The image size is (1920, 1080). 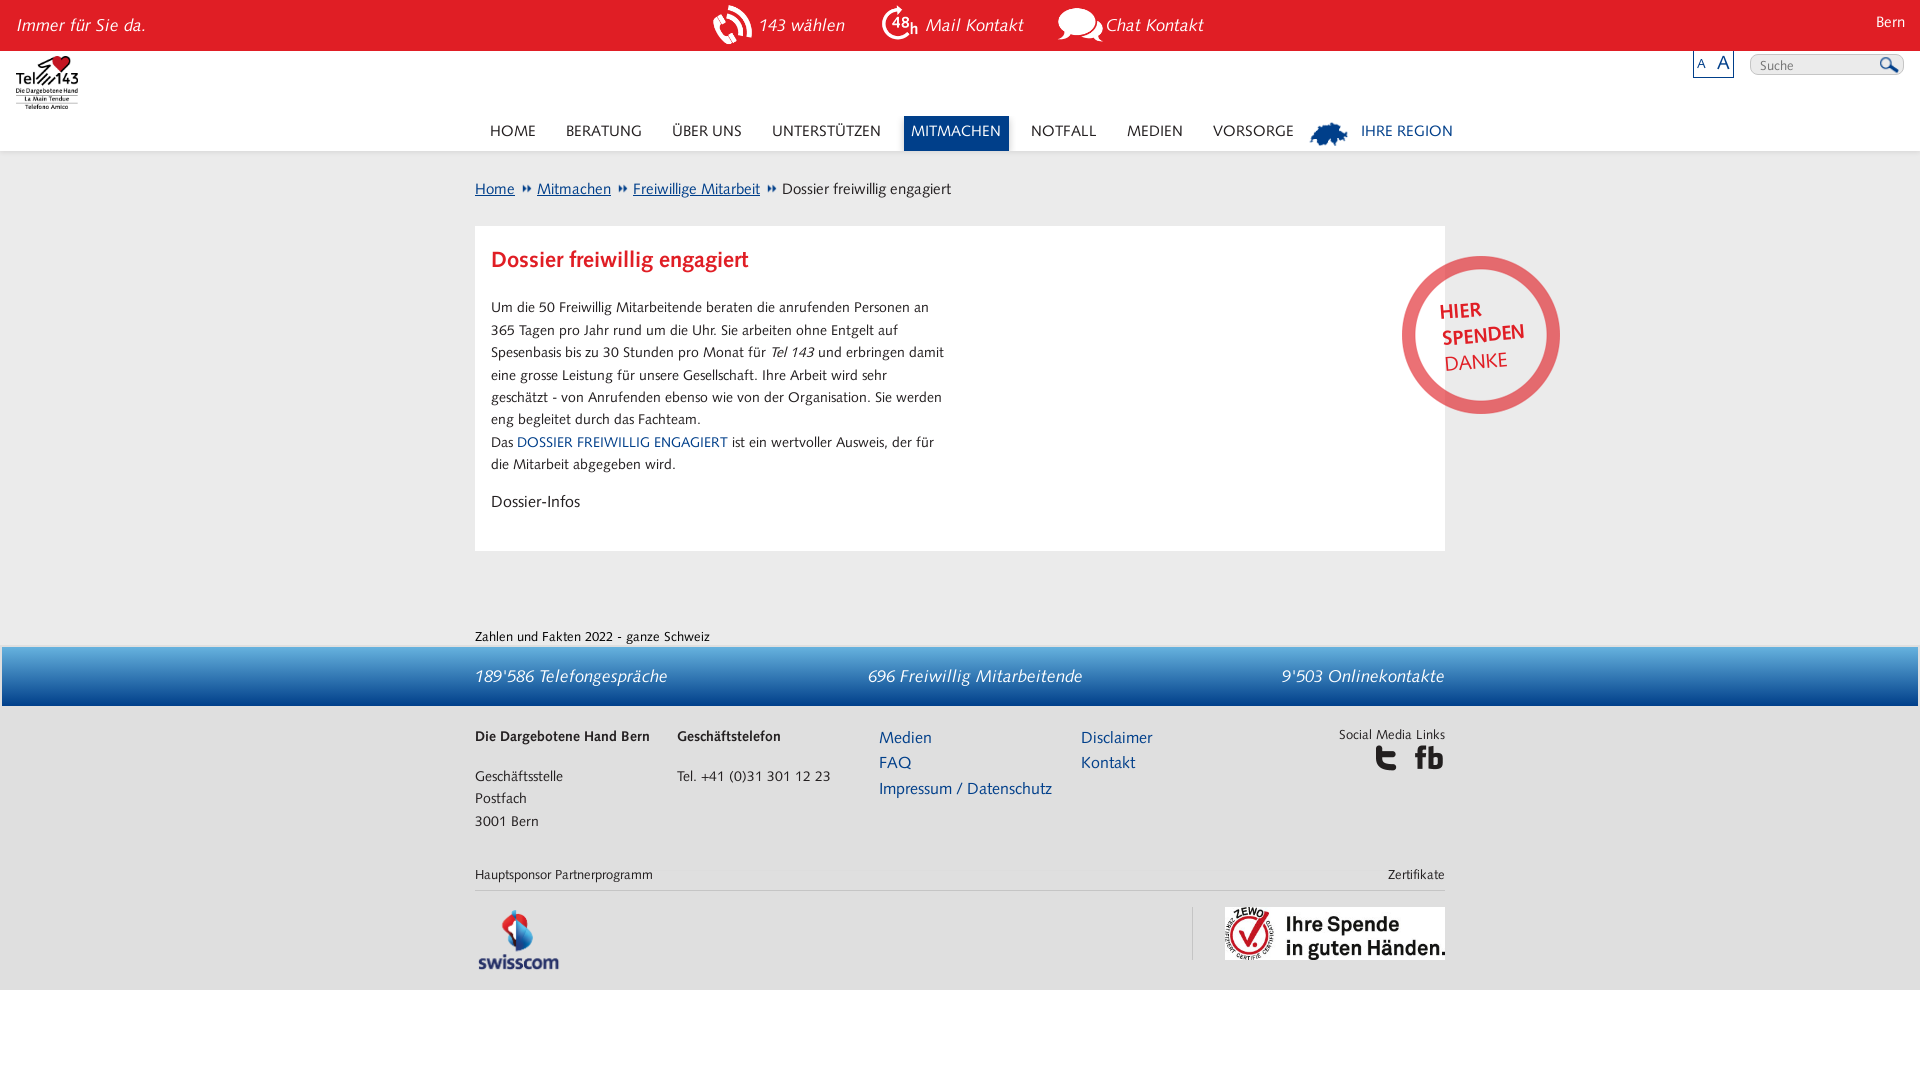 What do you see at coordinates (1702, 64) in the screenshot?
I see `A` at bounding box center [1702, 64].